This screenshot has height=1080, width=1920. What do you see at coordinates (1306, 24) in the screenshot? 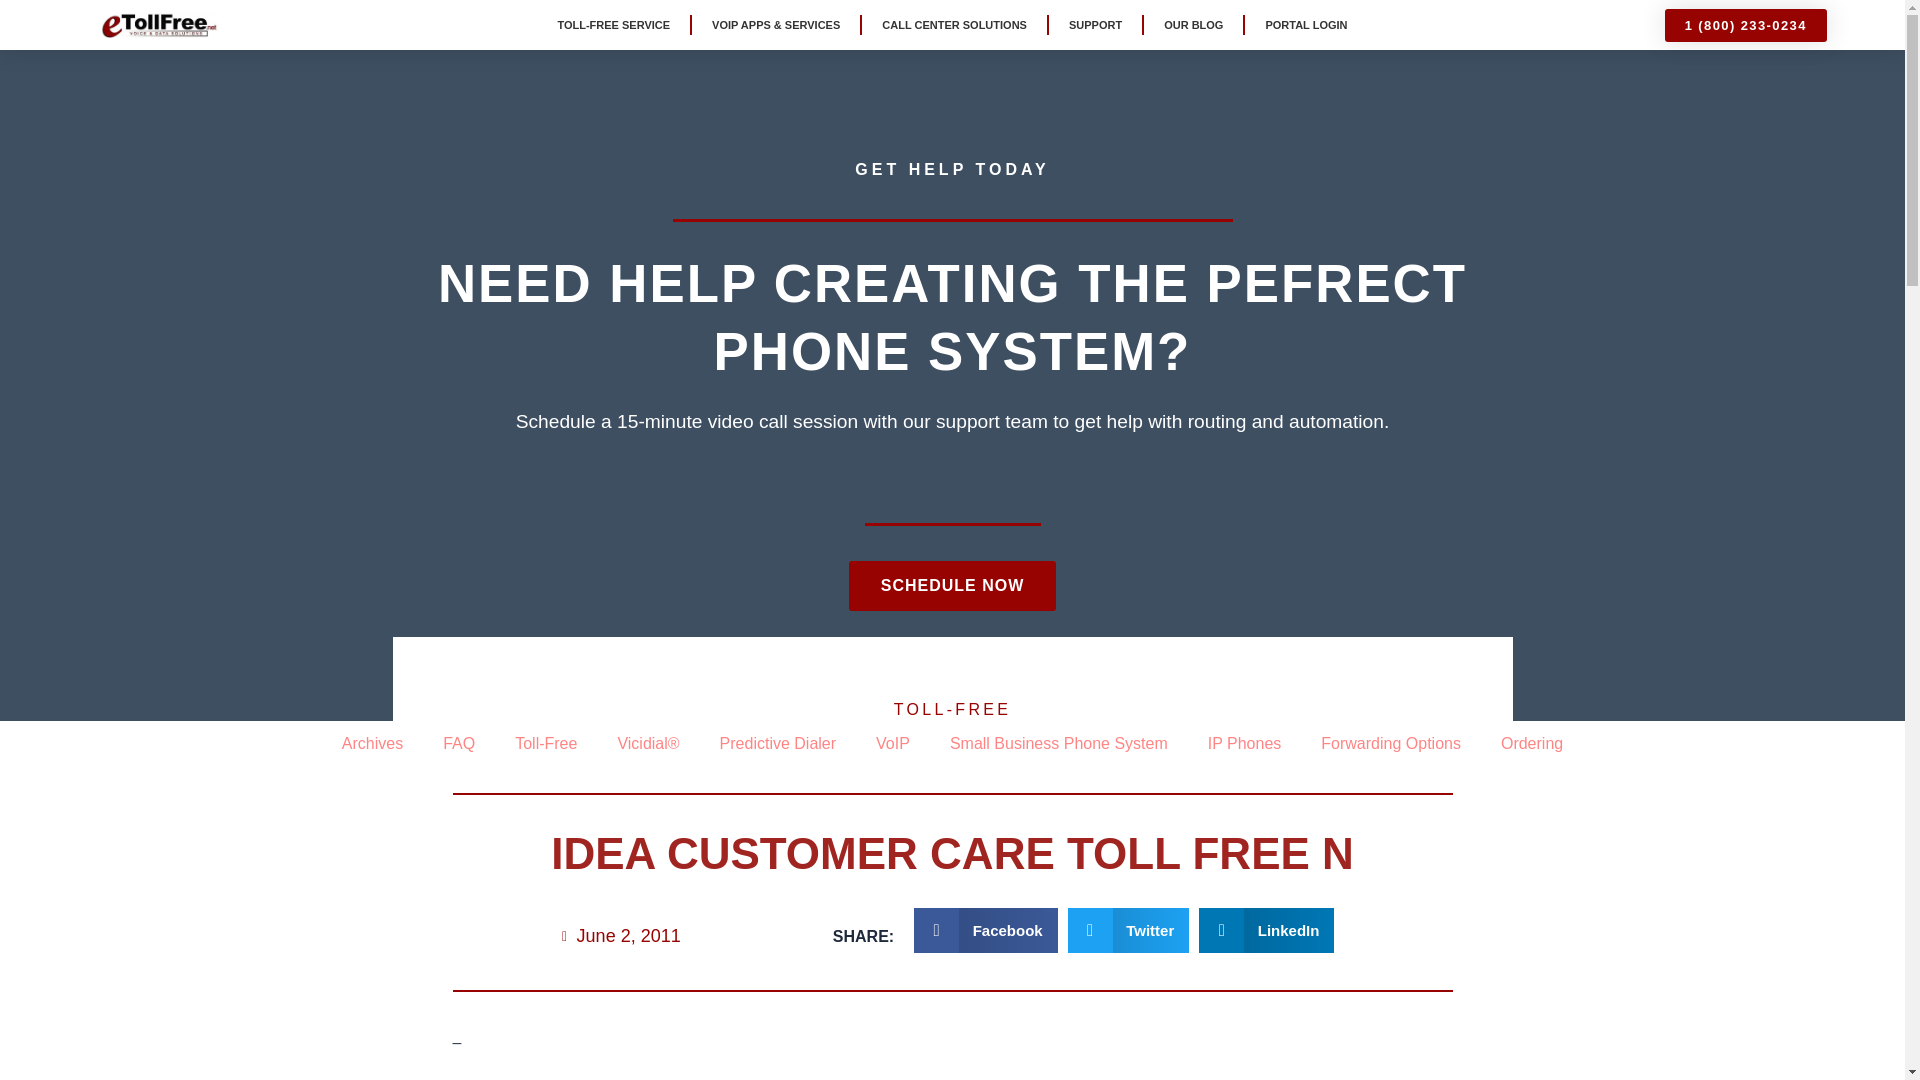
I see `PORTAL LOGIN` at bounding box center [1306, 24].